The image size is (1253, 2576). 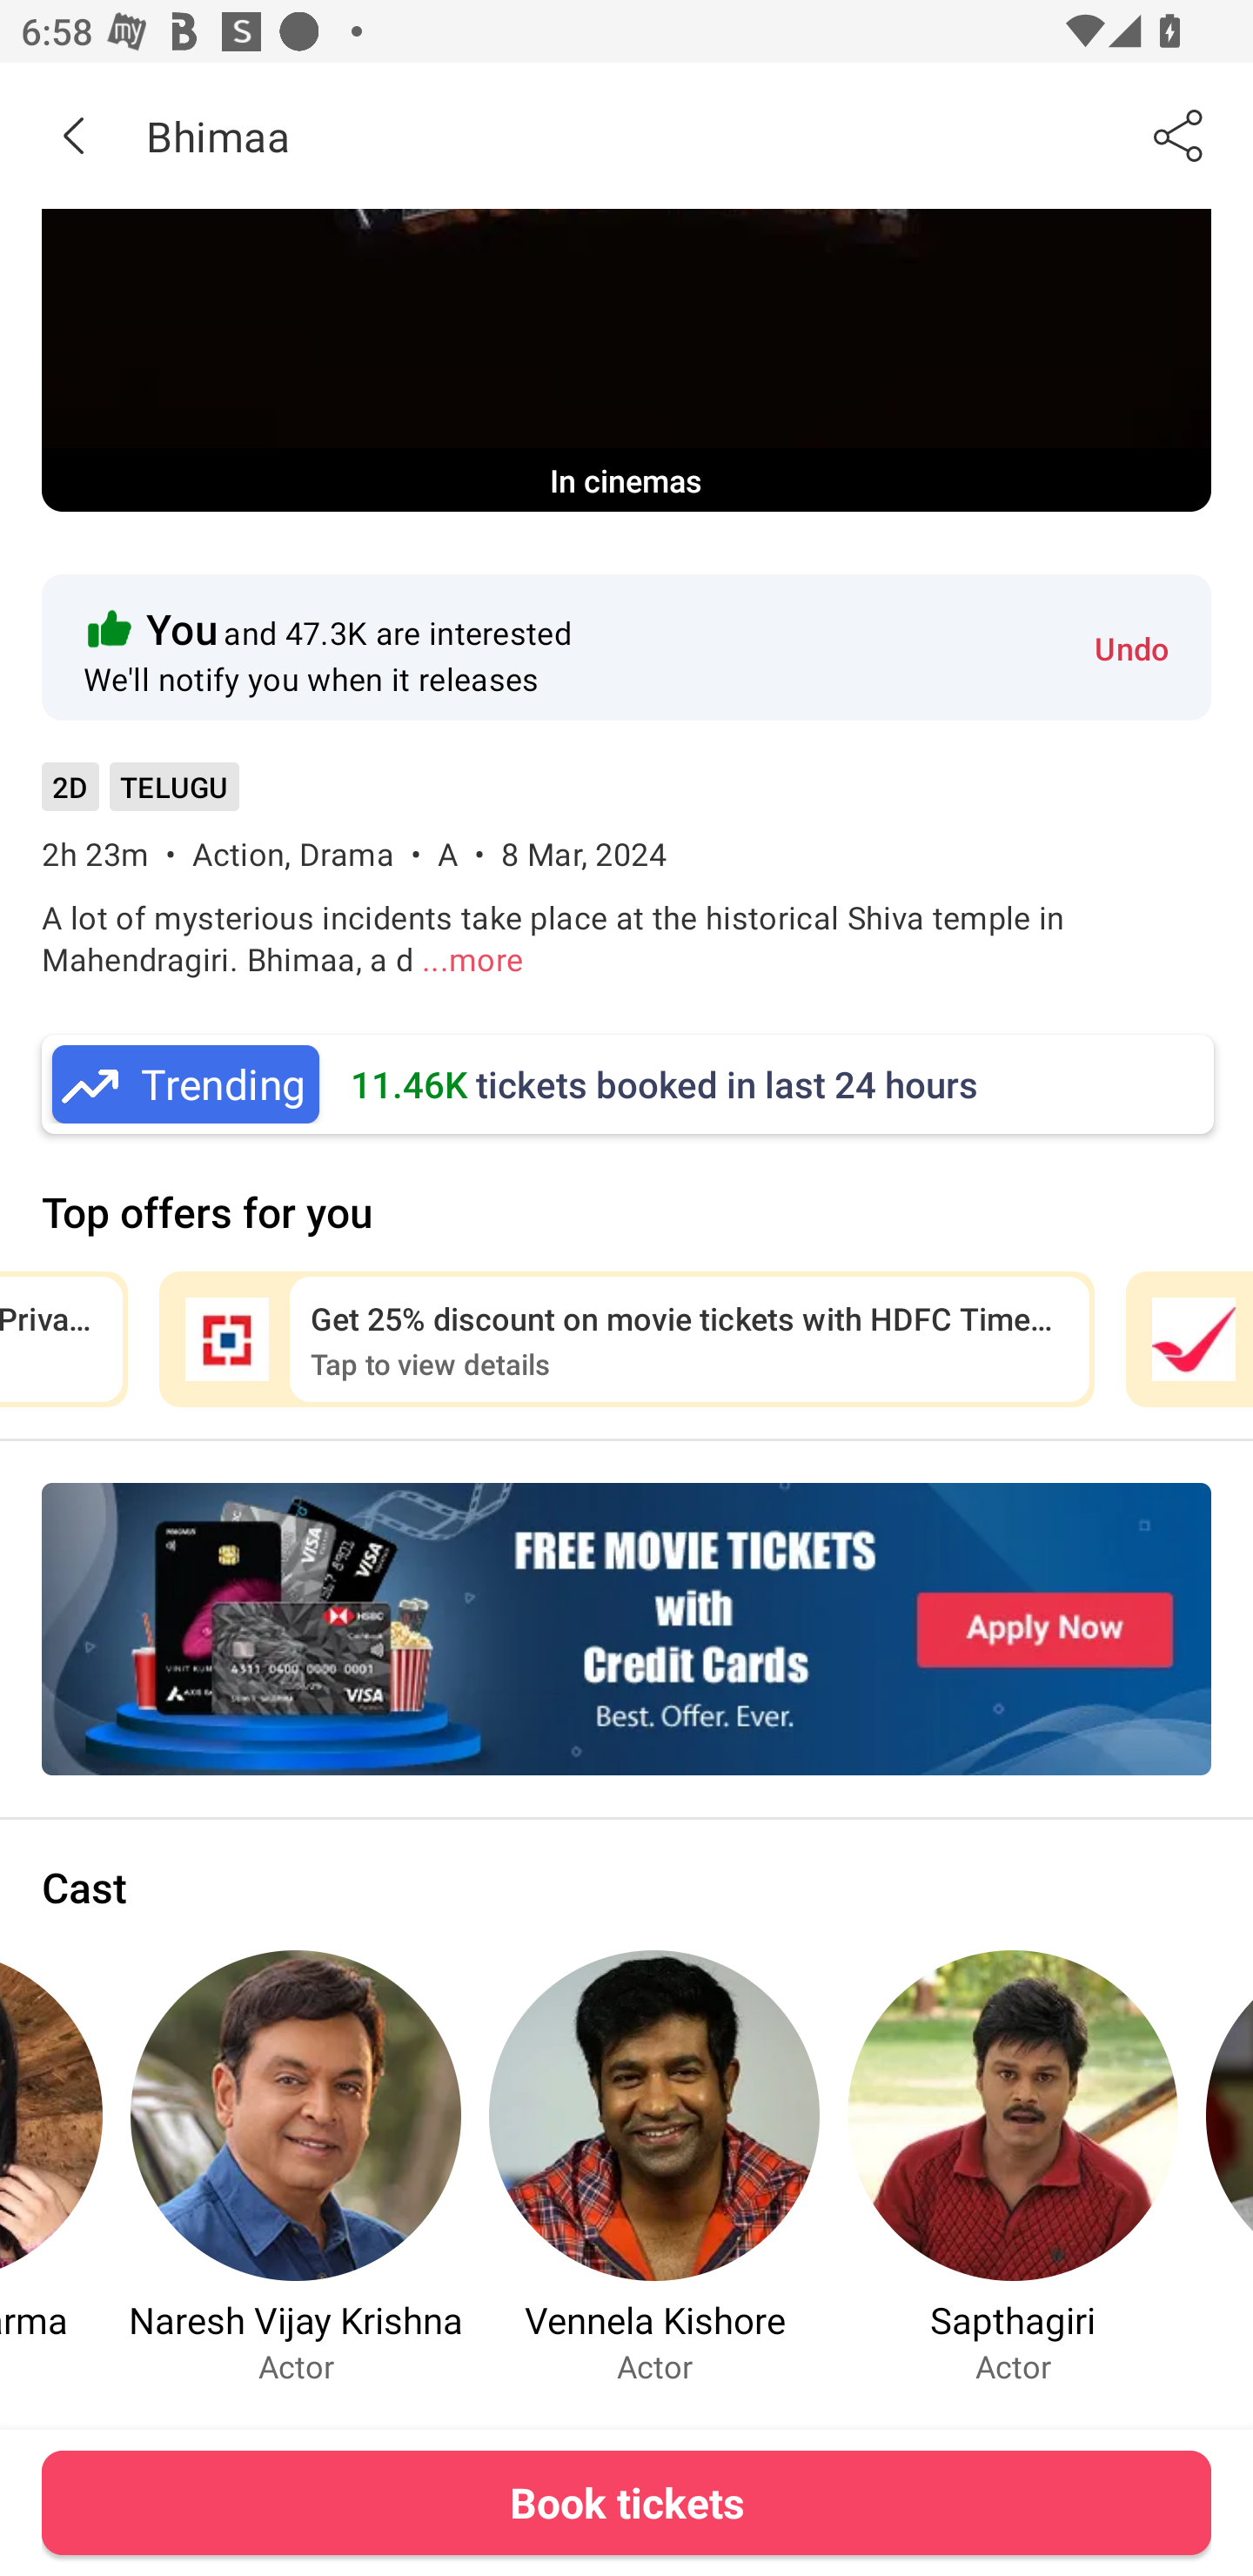 What do you see at coordinates (626, 2502) in the screenshot?
I see `Book tickets` at bounding box center [626, 2502].